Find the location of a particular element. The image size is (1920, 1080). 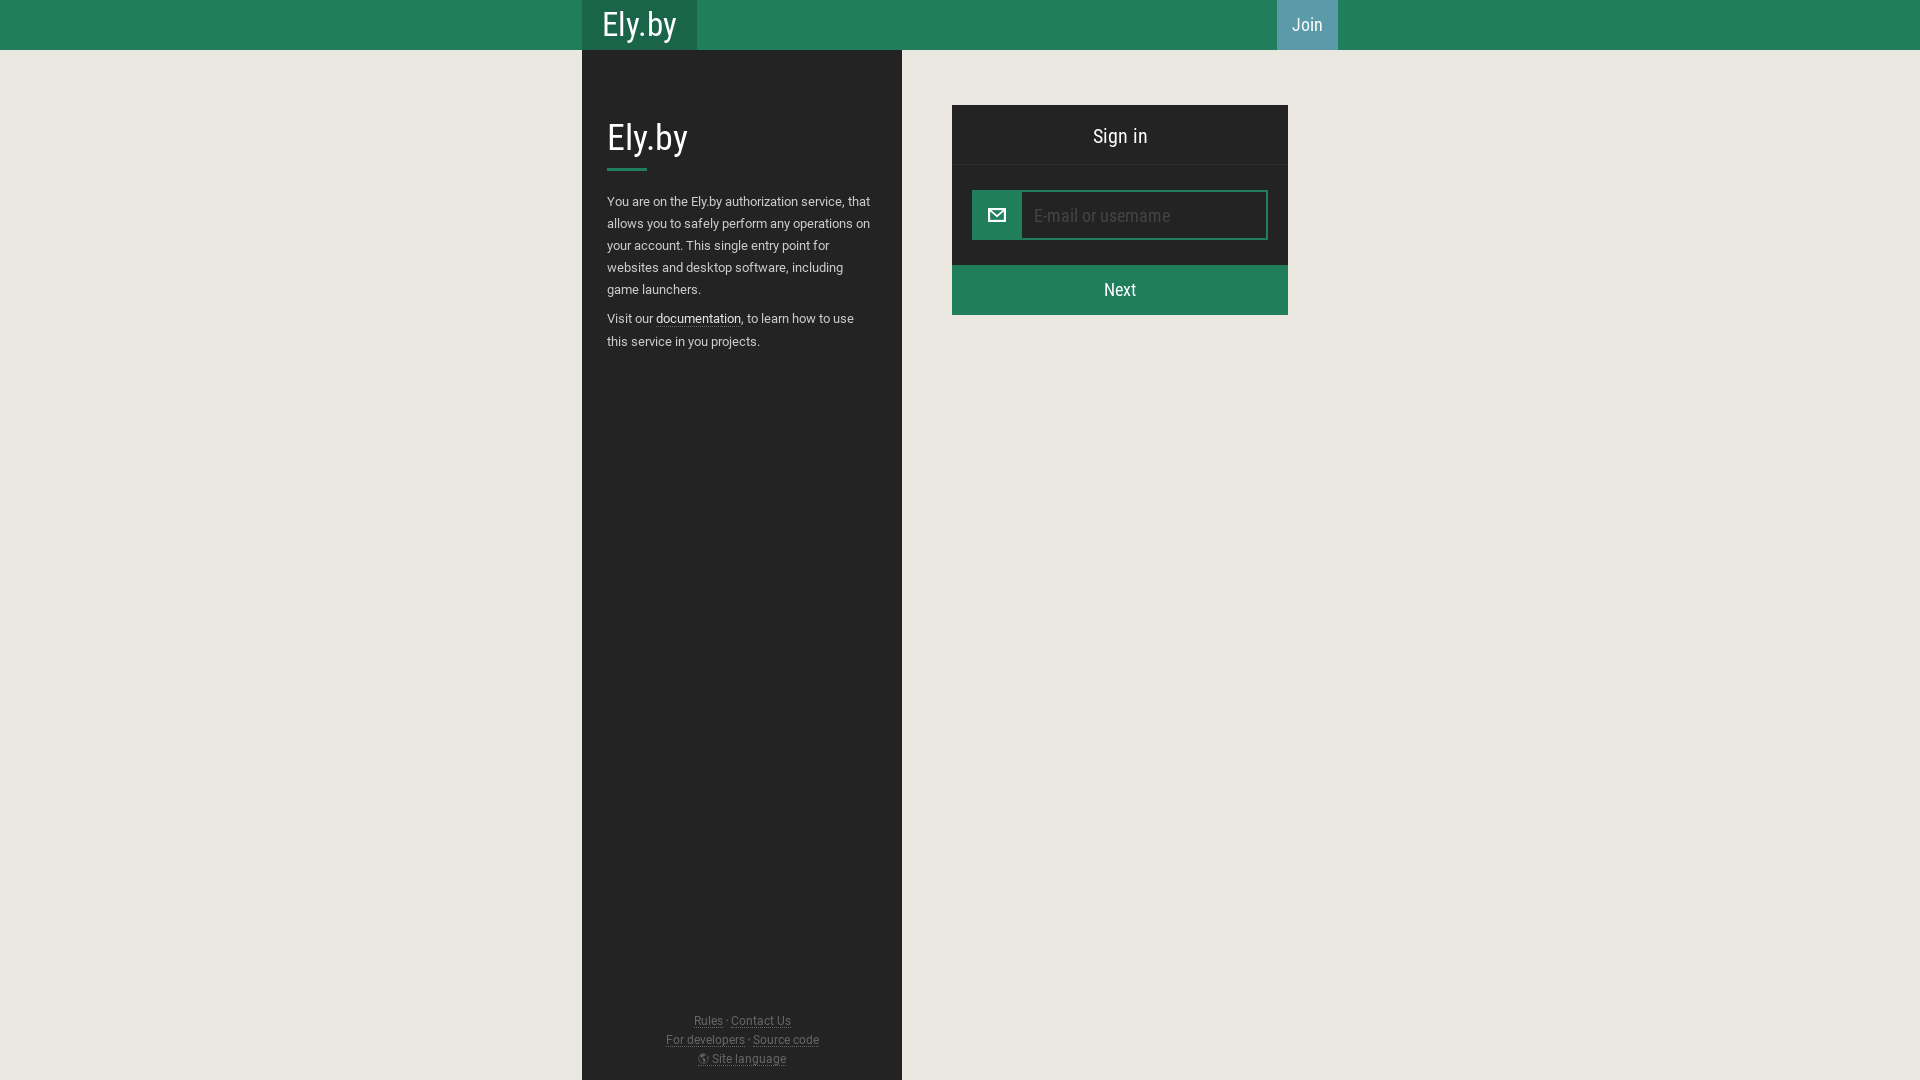

Rules is located at coordinates (708, 1022).